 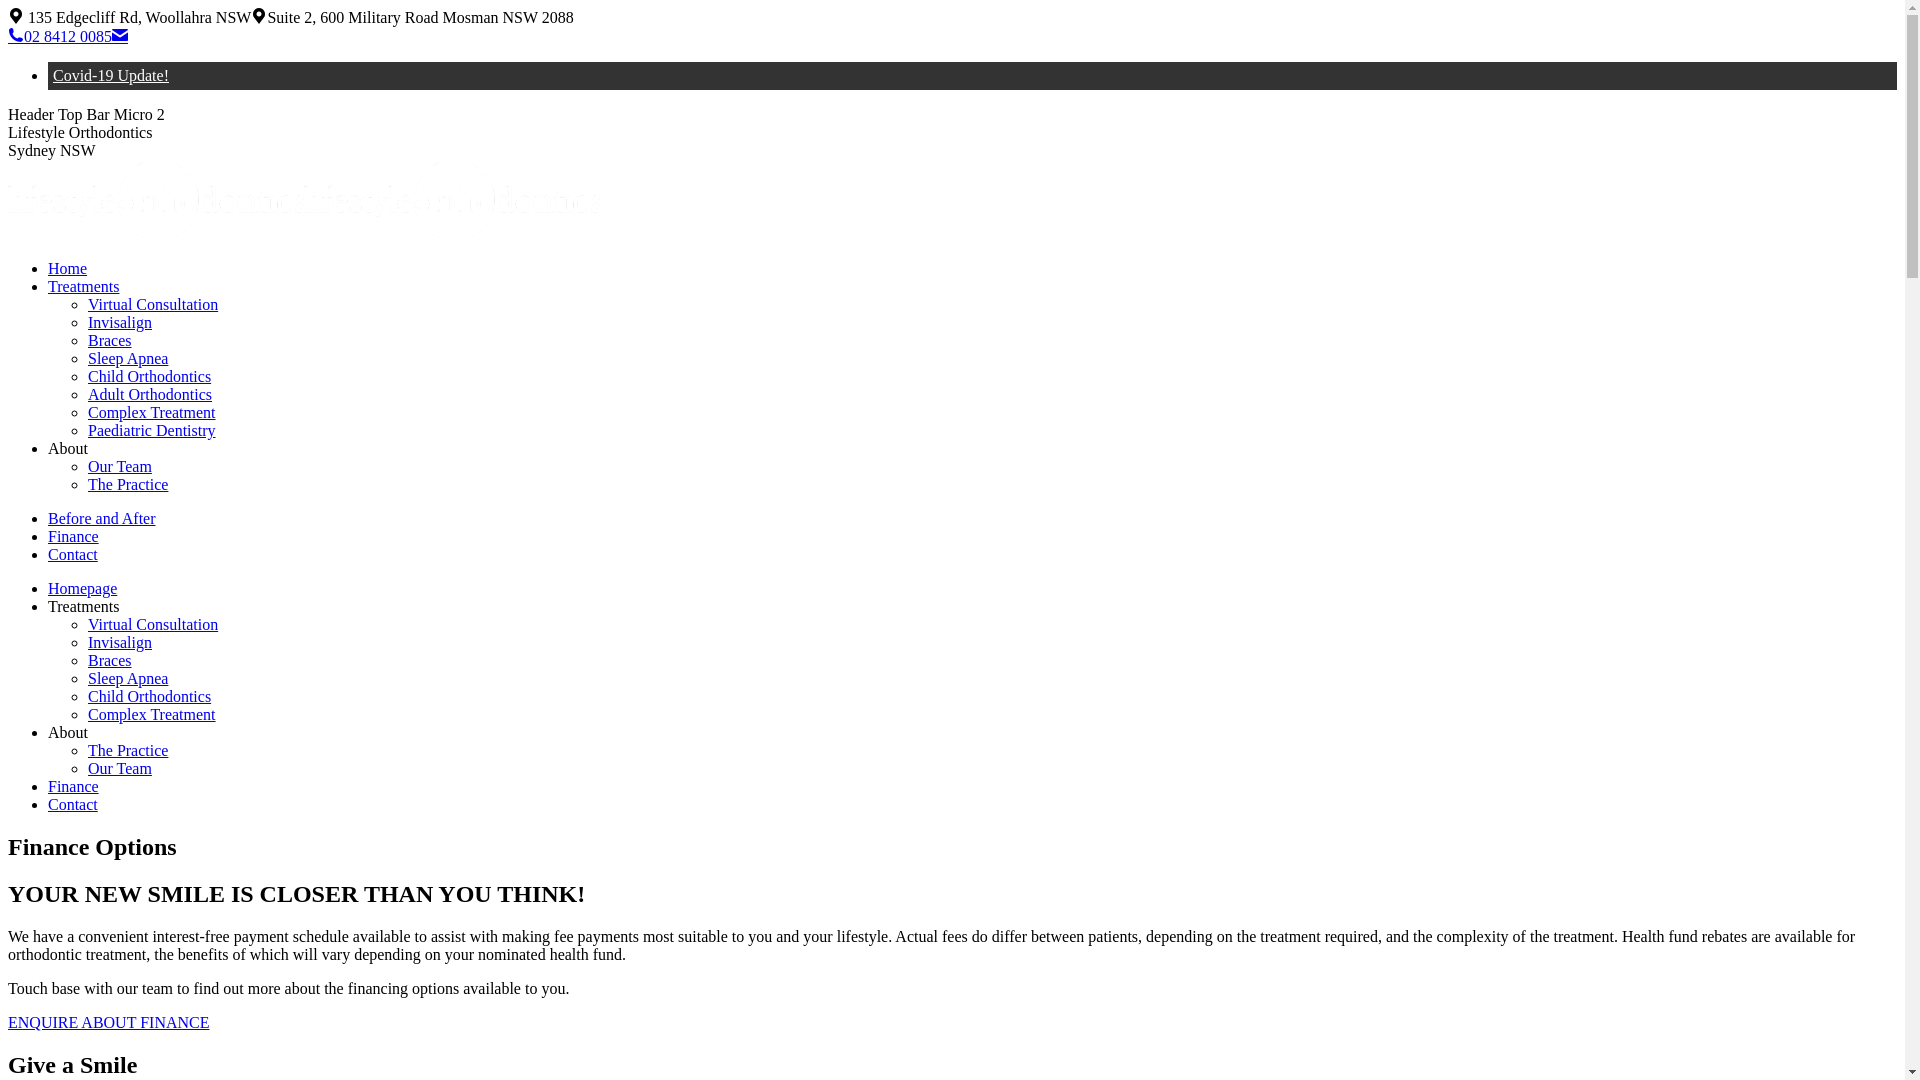 What do you see at coordinates (74, 536) in the screenshot?
I see `Finance` at bounding box center [74, 536].